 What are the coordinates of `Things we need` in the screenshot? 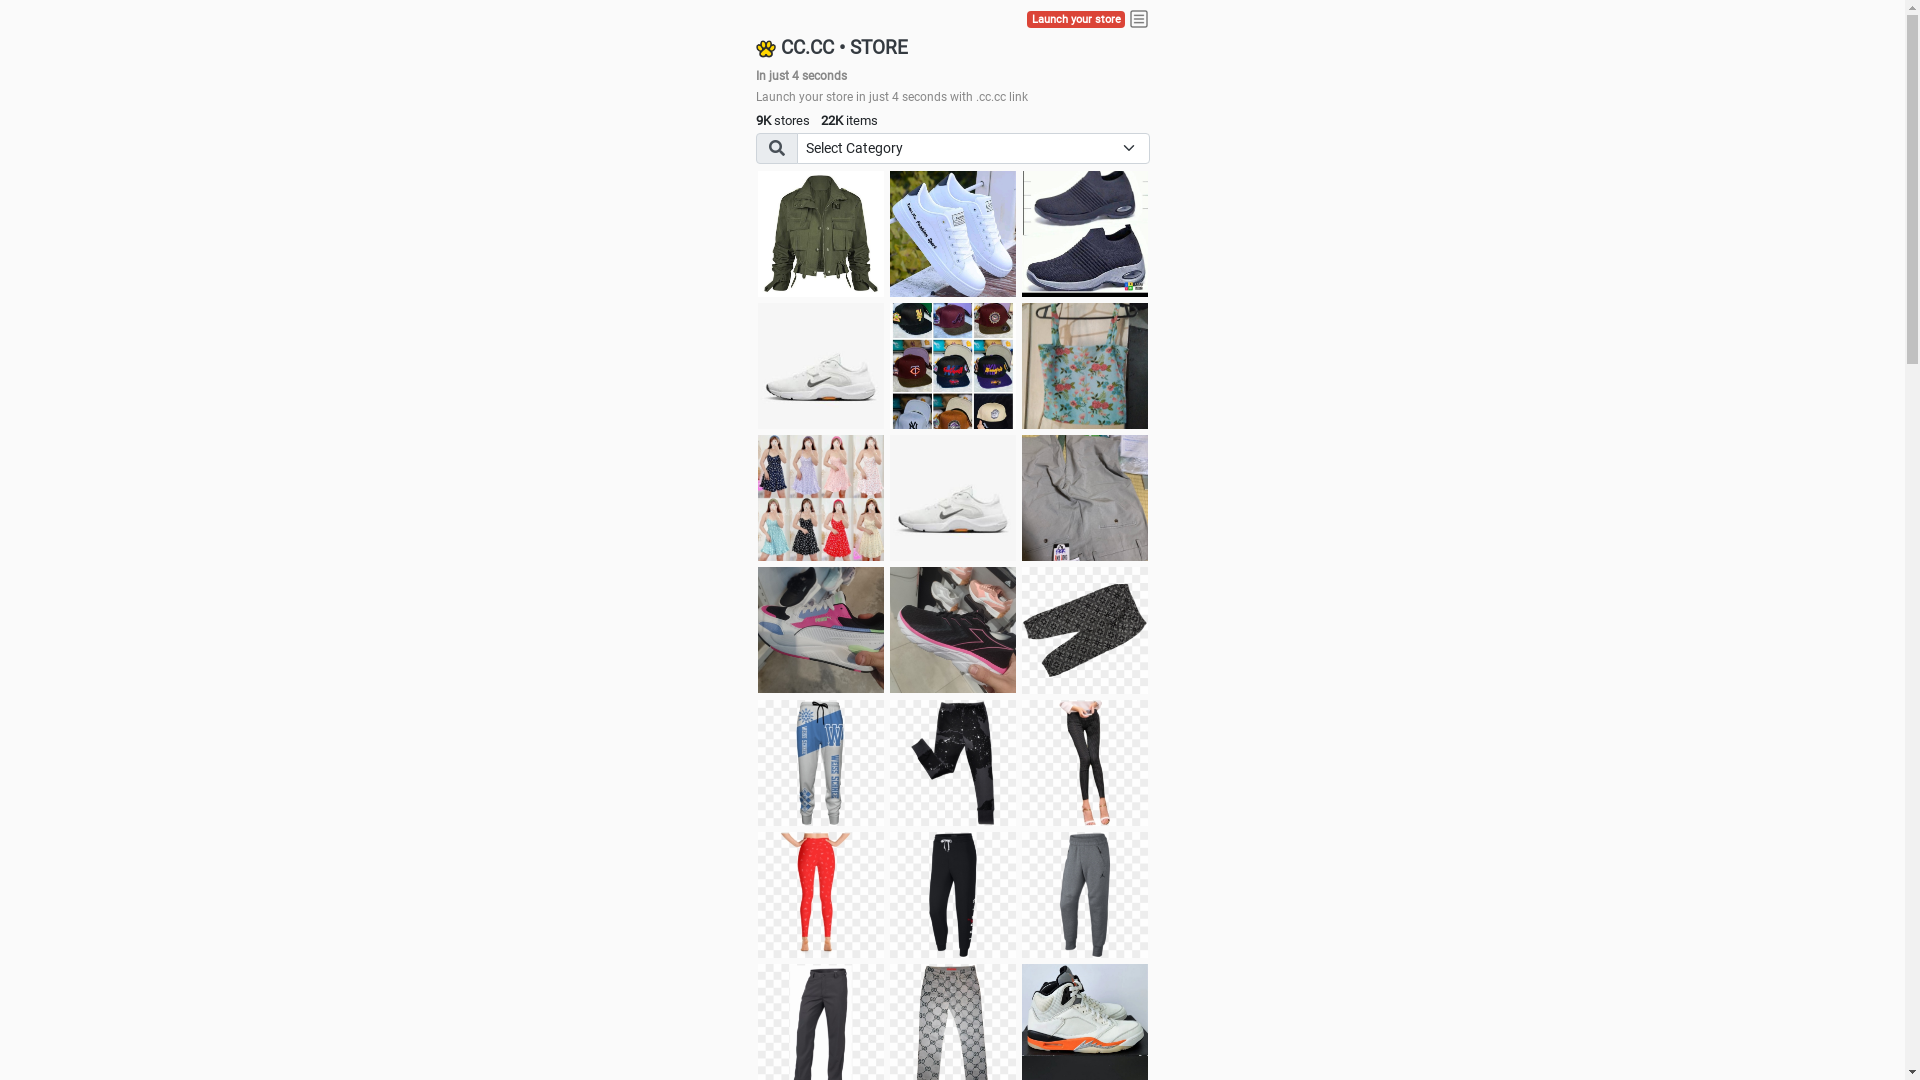 It's located at (953, 366).